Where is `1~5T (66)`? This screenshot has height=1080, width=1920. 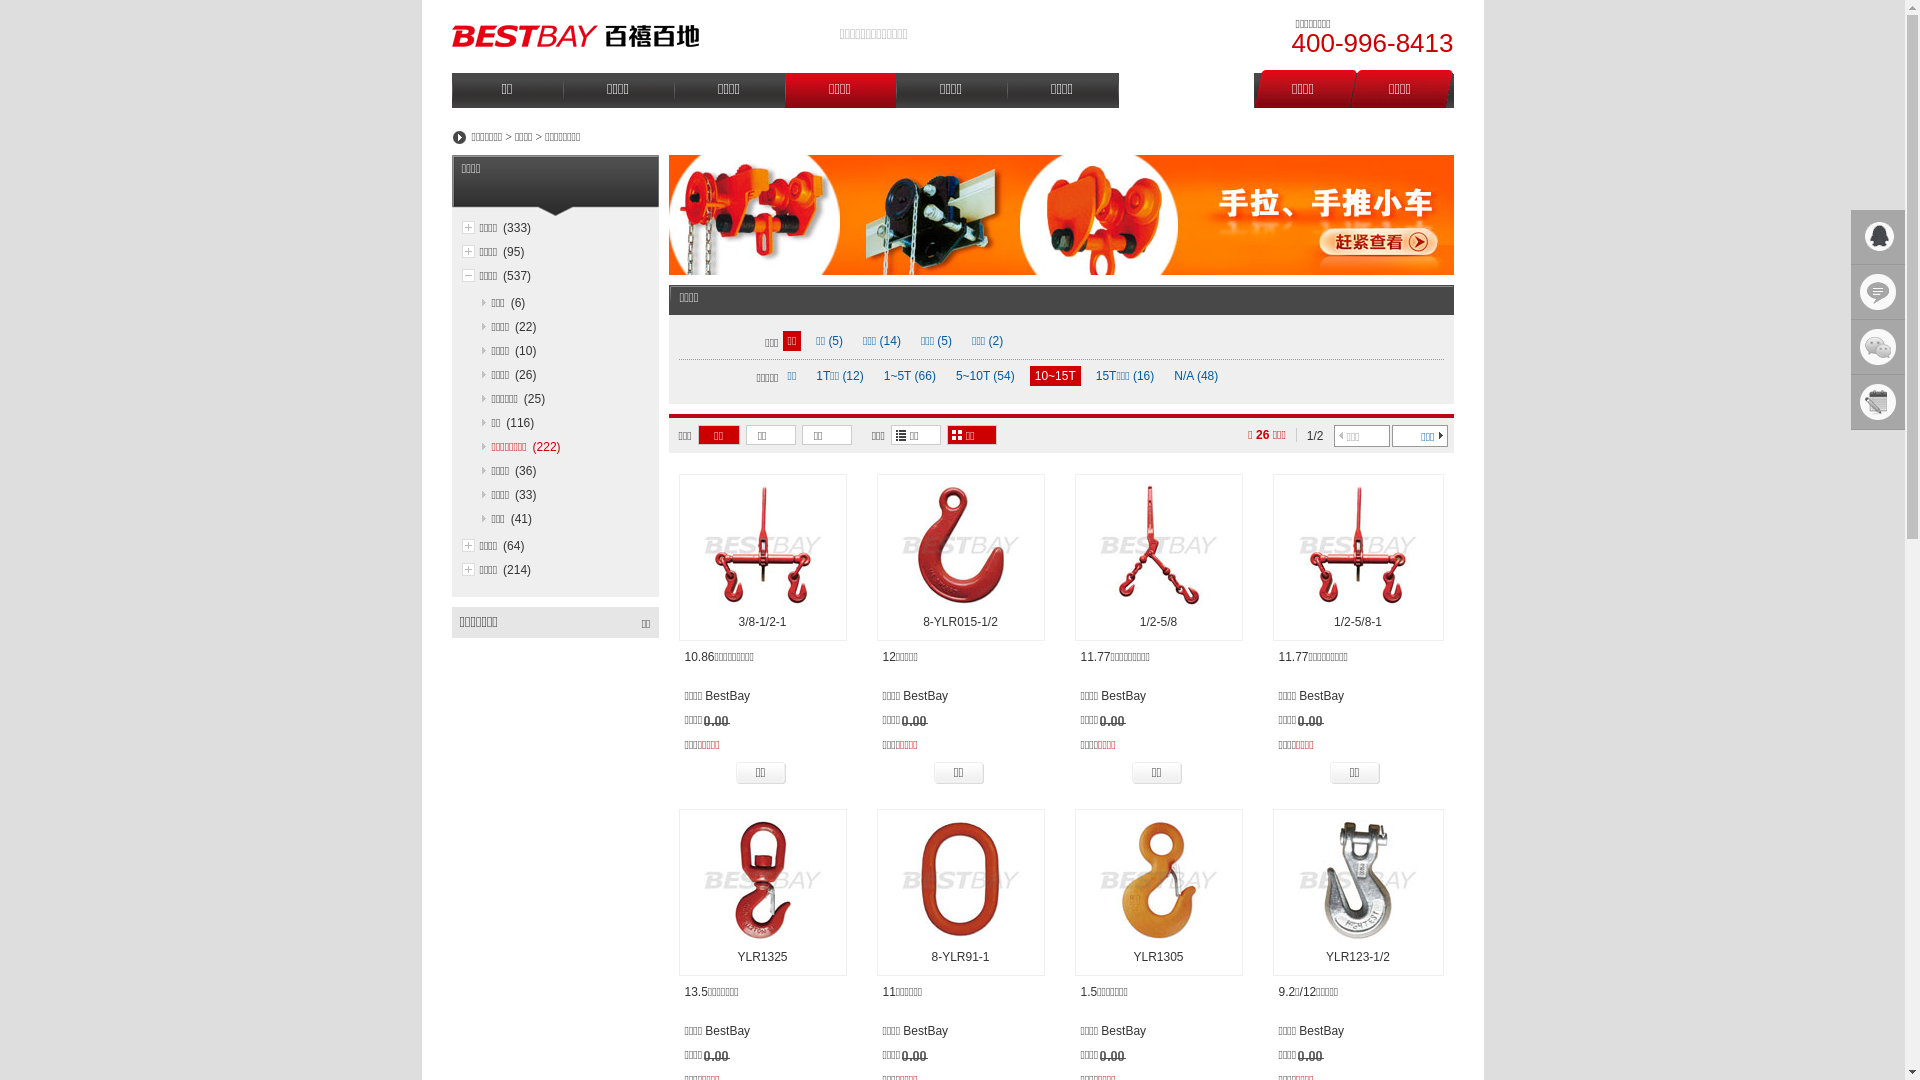
1~5T (66) is located at coordinates (910, 376).